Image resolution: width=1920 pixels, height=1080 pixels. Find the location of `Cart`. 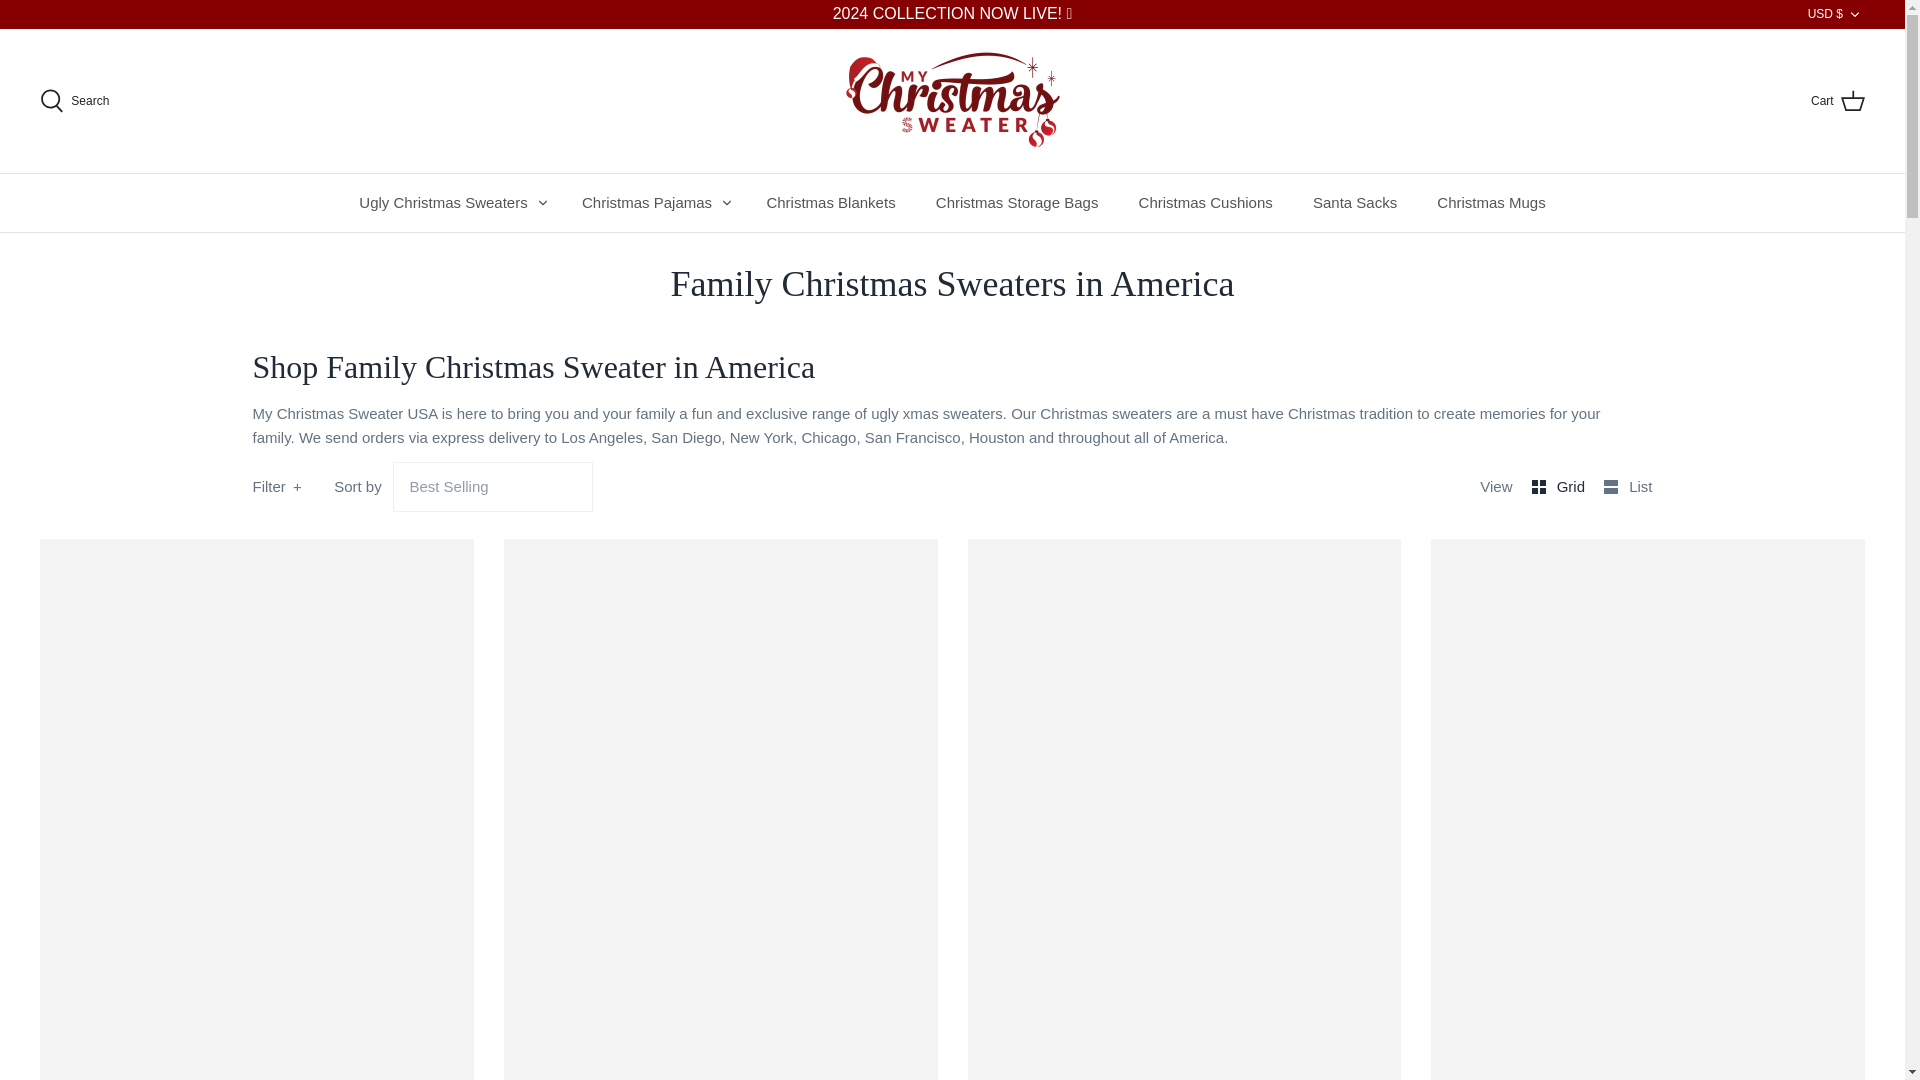

Cart is located at coordinates (1837, 100).